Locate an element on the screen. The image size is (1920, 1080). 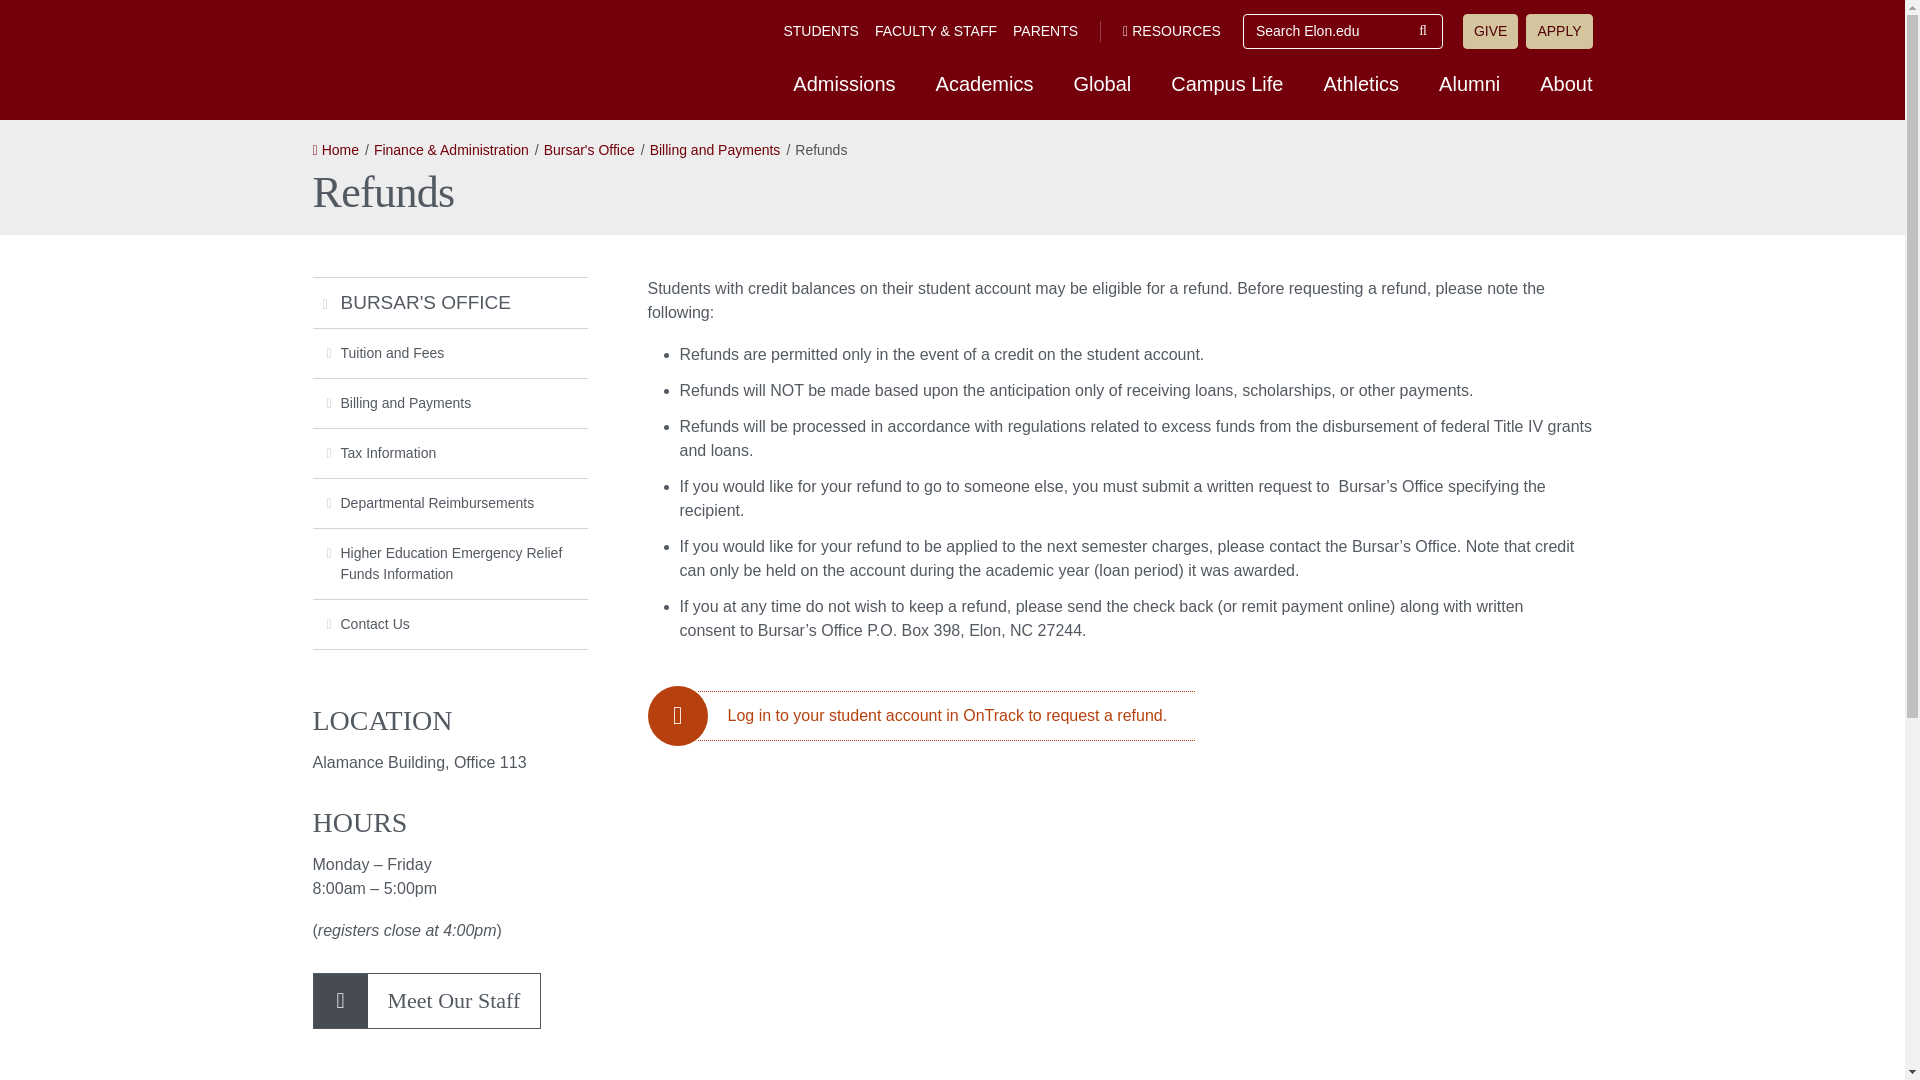
STUDENTS is located at coordinates (820, 30).